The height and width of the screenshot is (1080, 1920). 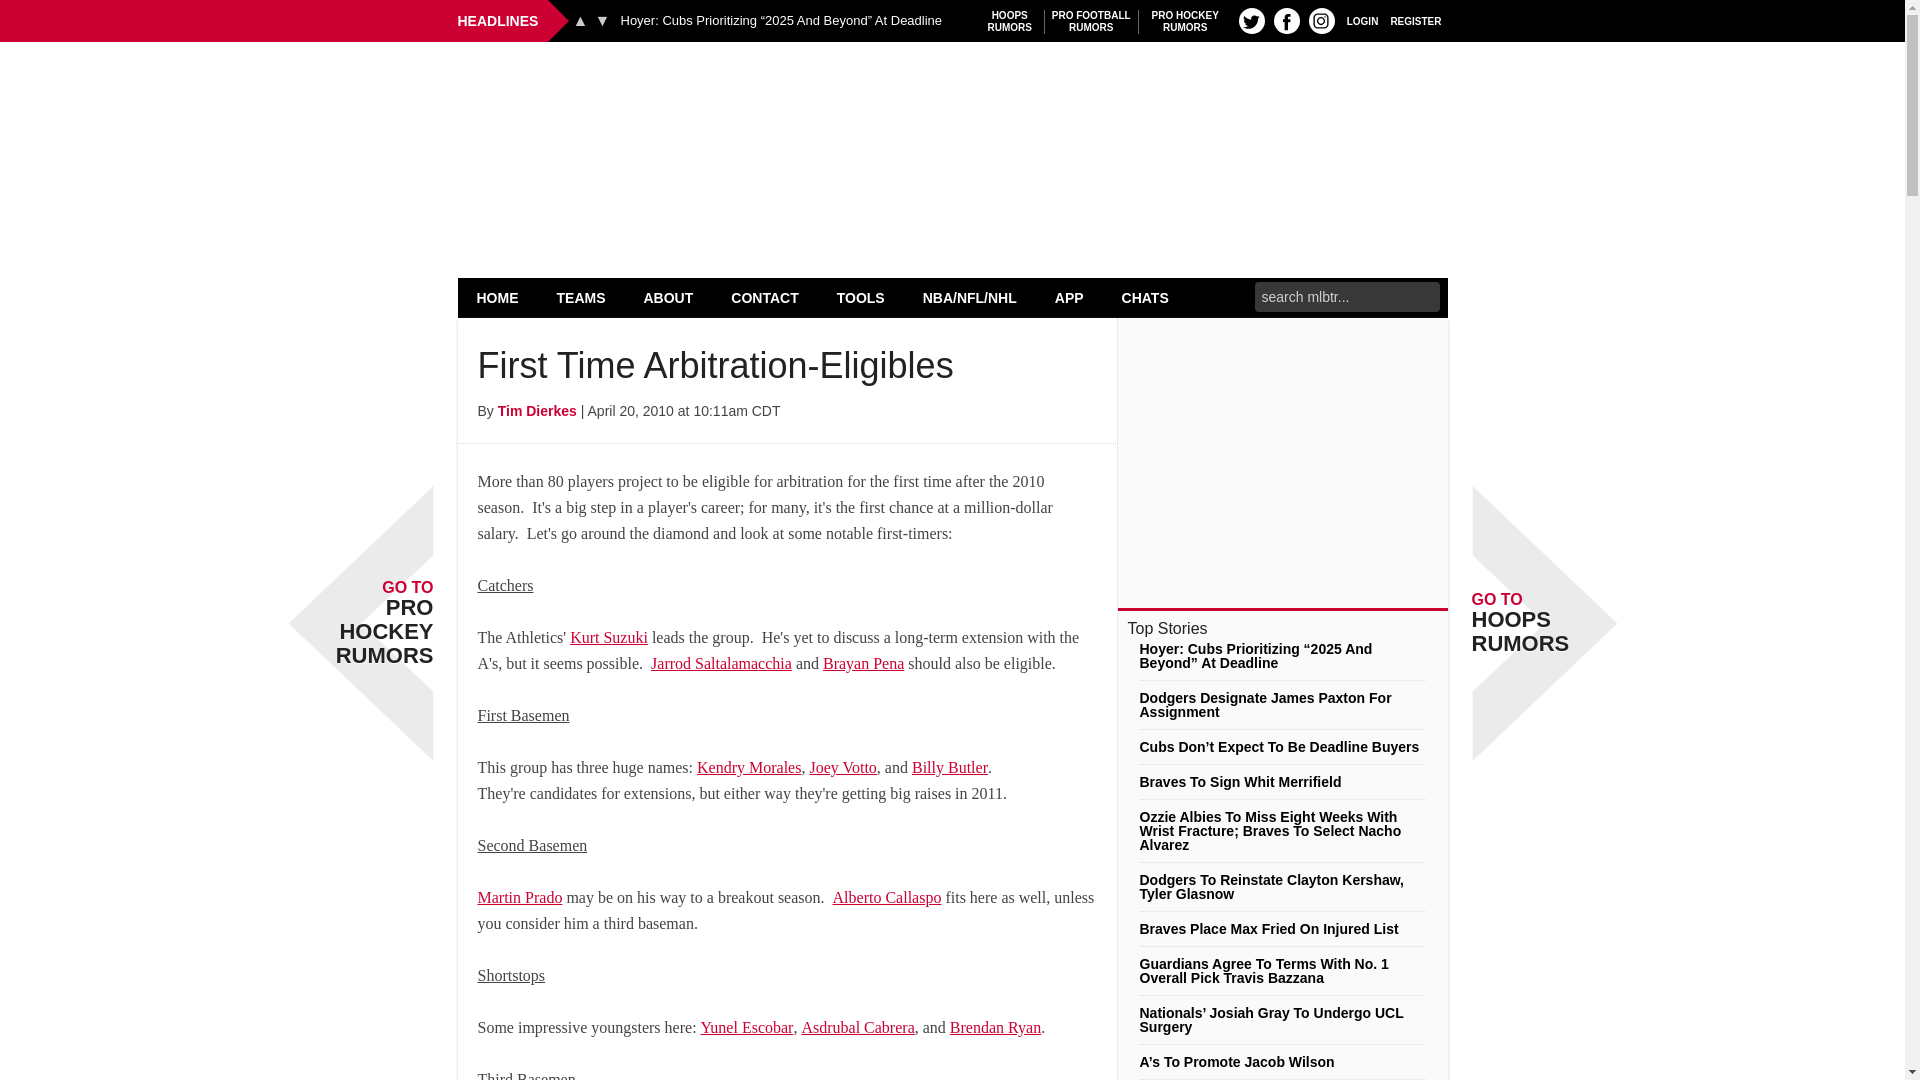 What do you see at coordinates (1010, 21) in the screenshot?
I see `Instagram profile` at bounding box center [1010, 21].